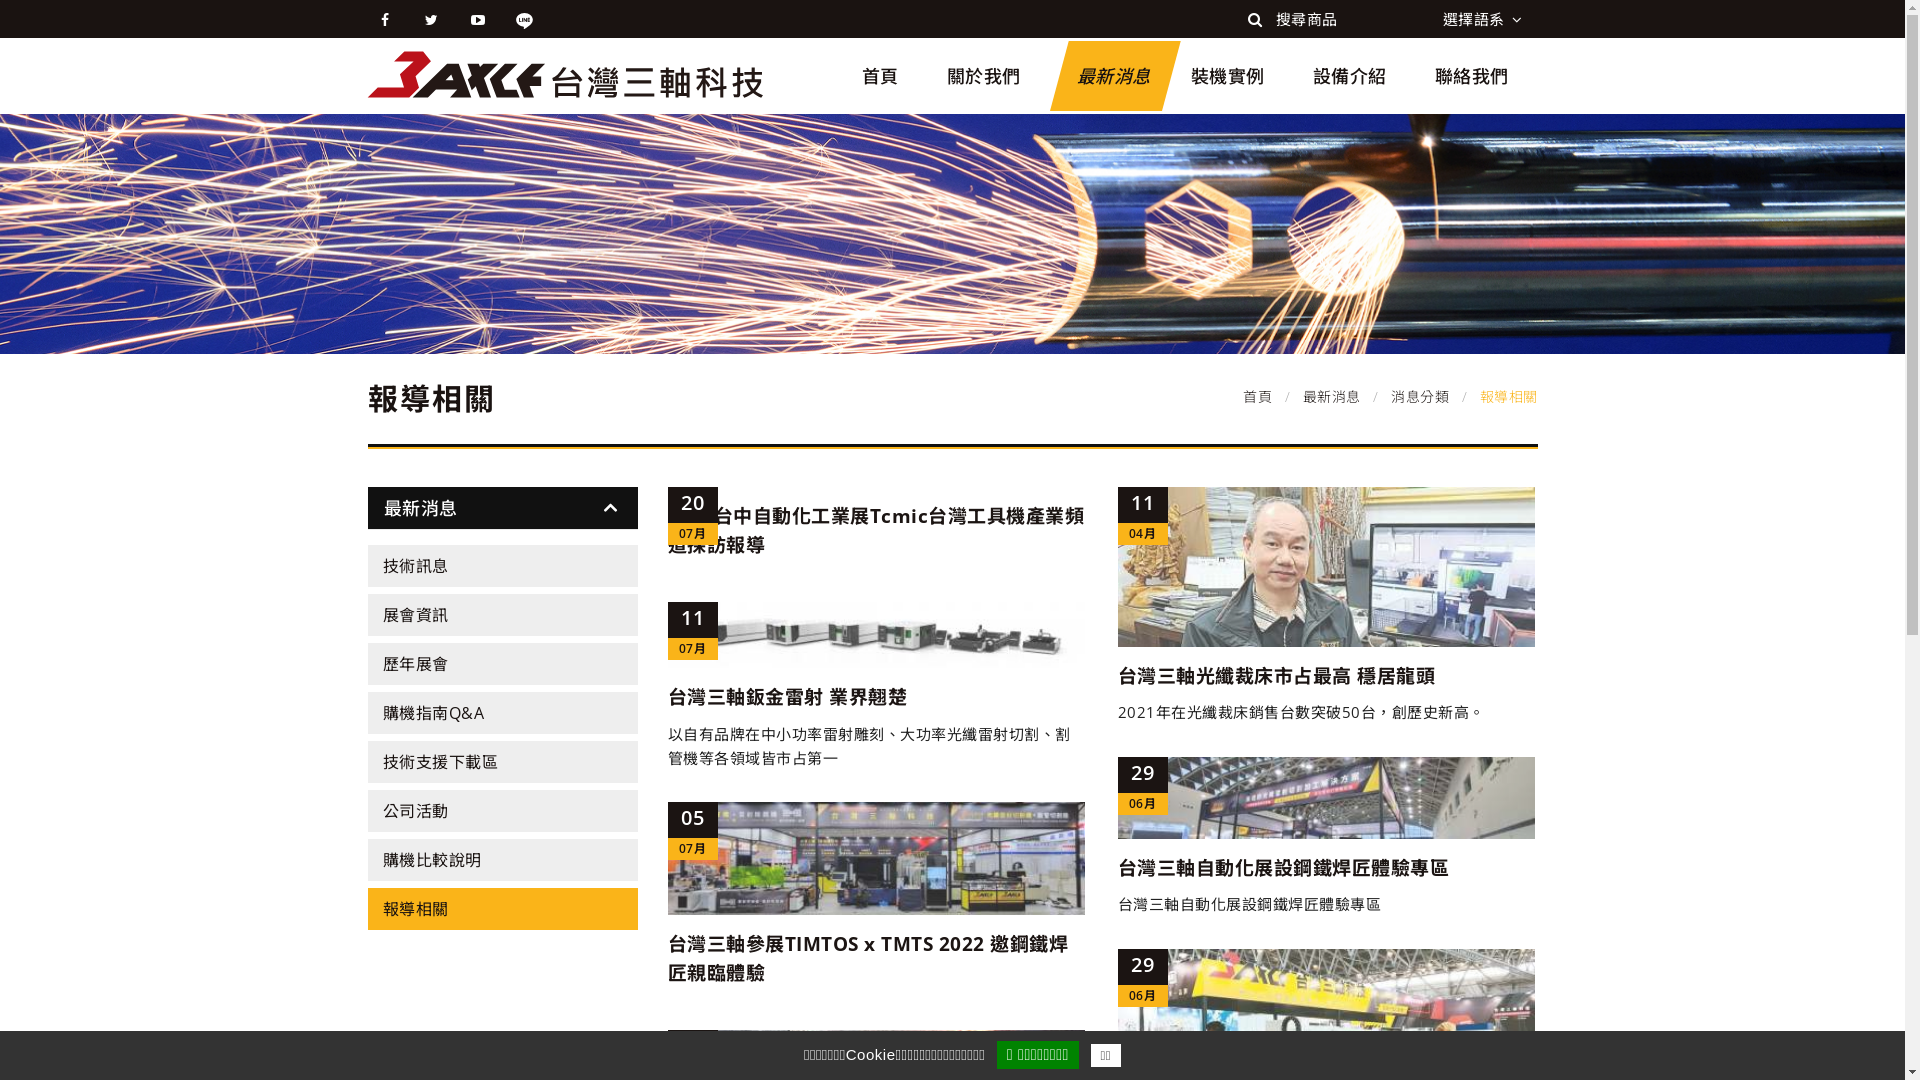 The width and height of the screenshot is (1920, 1080). What do you see at coordinates (478, 20) in the screenshot?
I see `youtube` at bounding box center [478, 20].